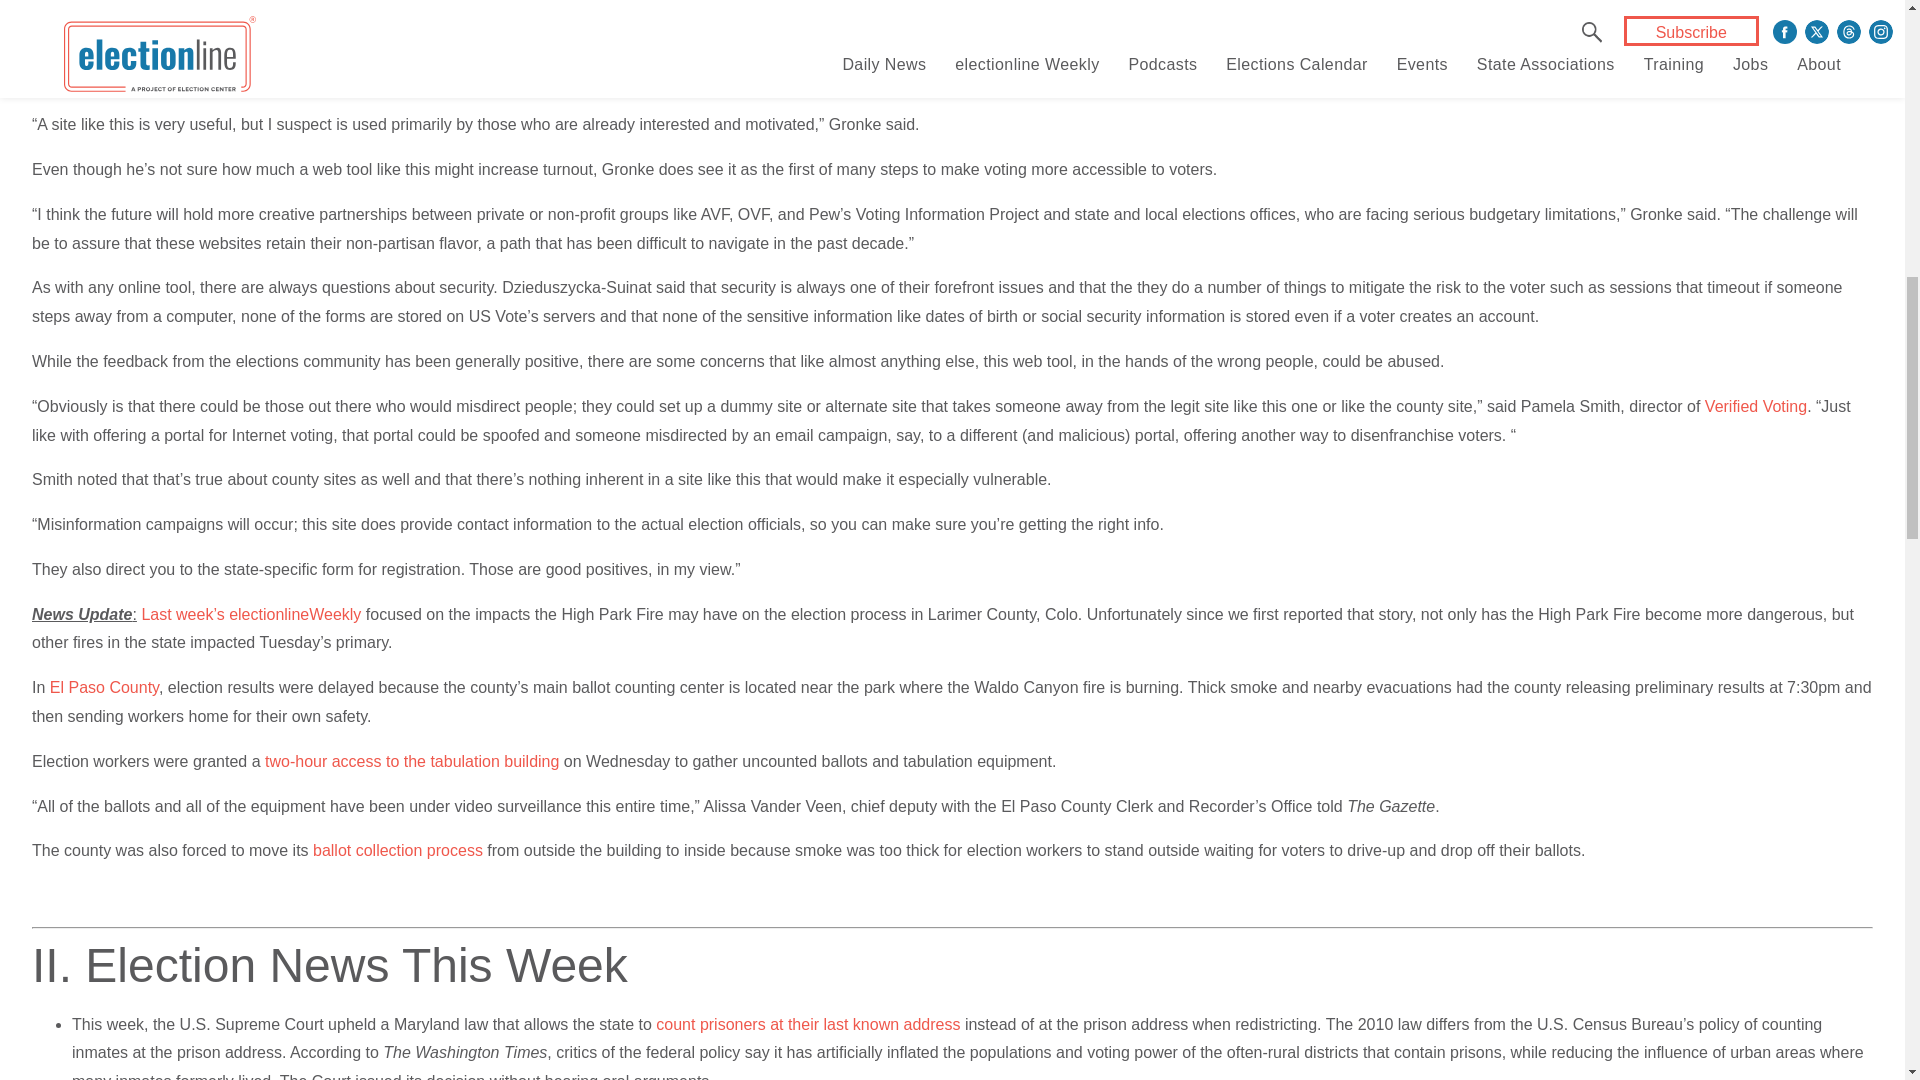 This screenshot has width=1920, height=1080. I want to click on count prisoners at their last known address, so click(808, 1024).